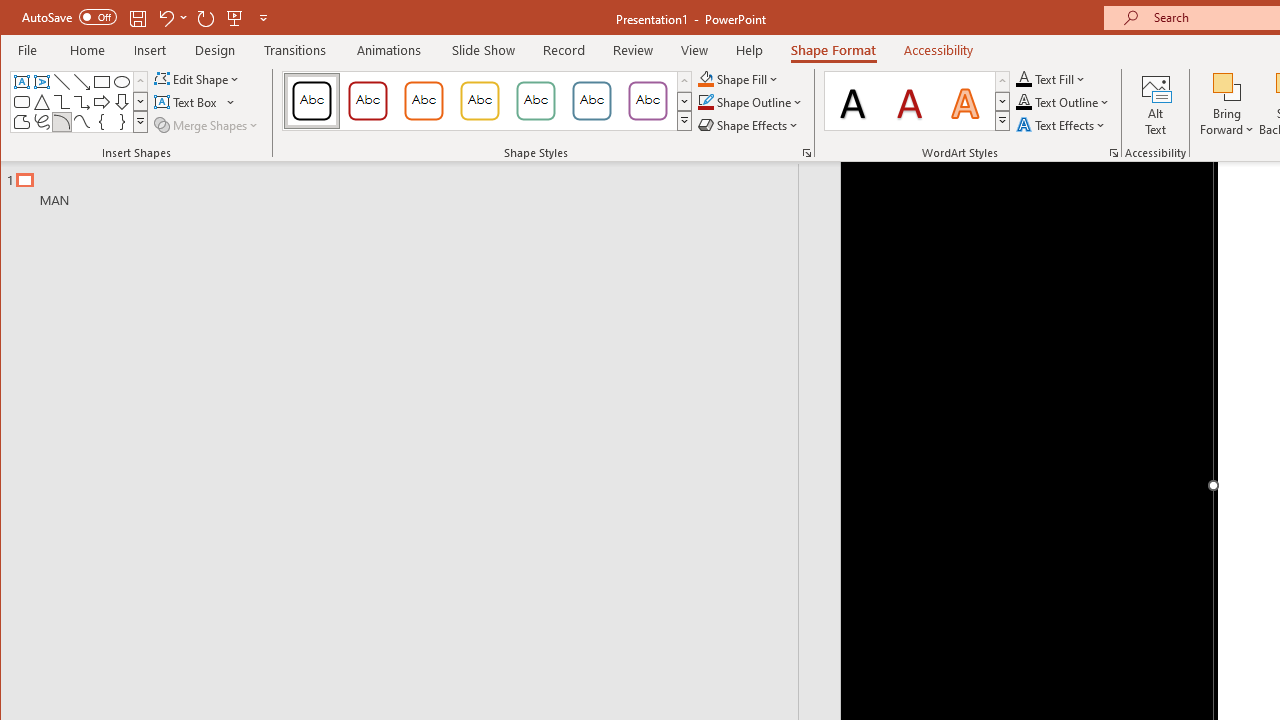  Describe the element at coordinates (739, 78) in the screenshot. I see `Shape Fill` at that location.